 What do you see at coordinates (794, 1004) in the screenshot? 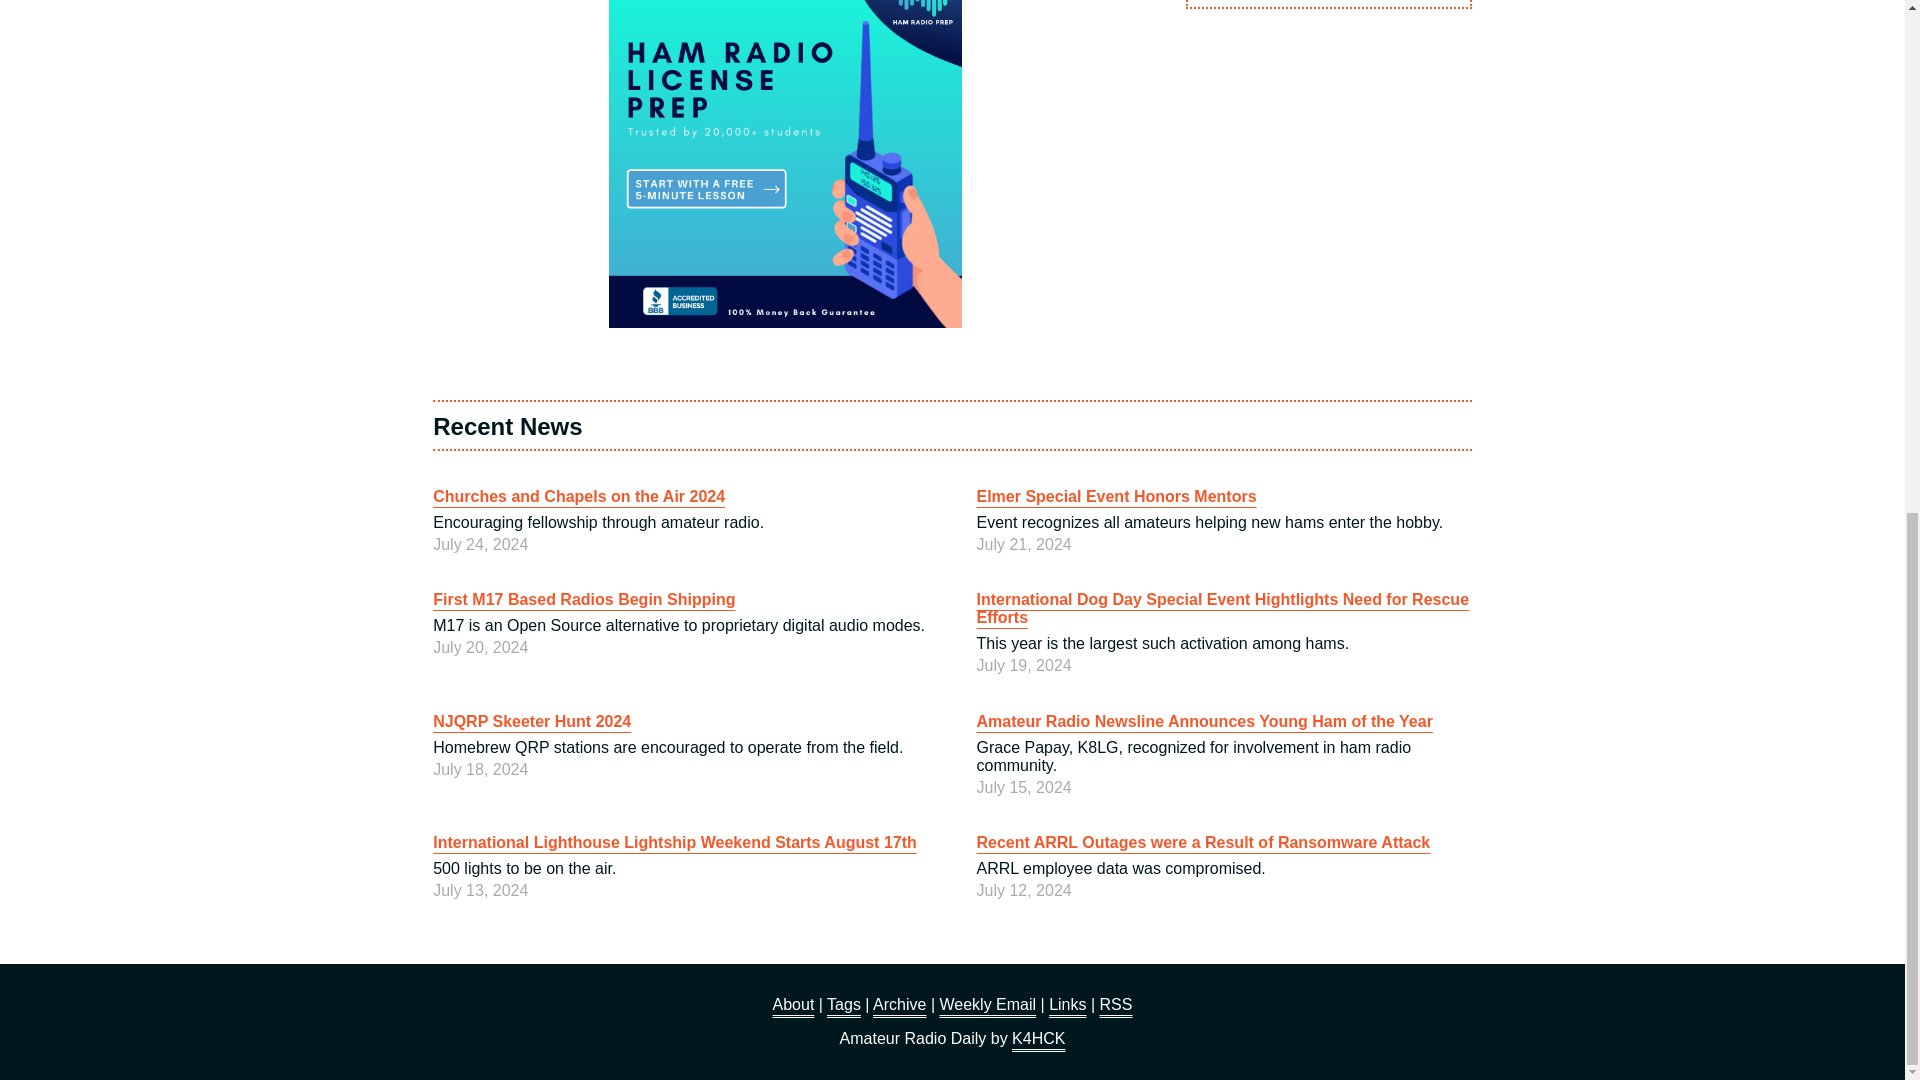
I see `About` at bounding box center [794, 1004].